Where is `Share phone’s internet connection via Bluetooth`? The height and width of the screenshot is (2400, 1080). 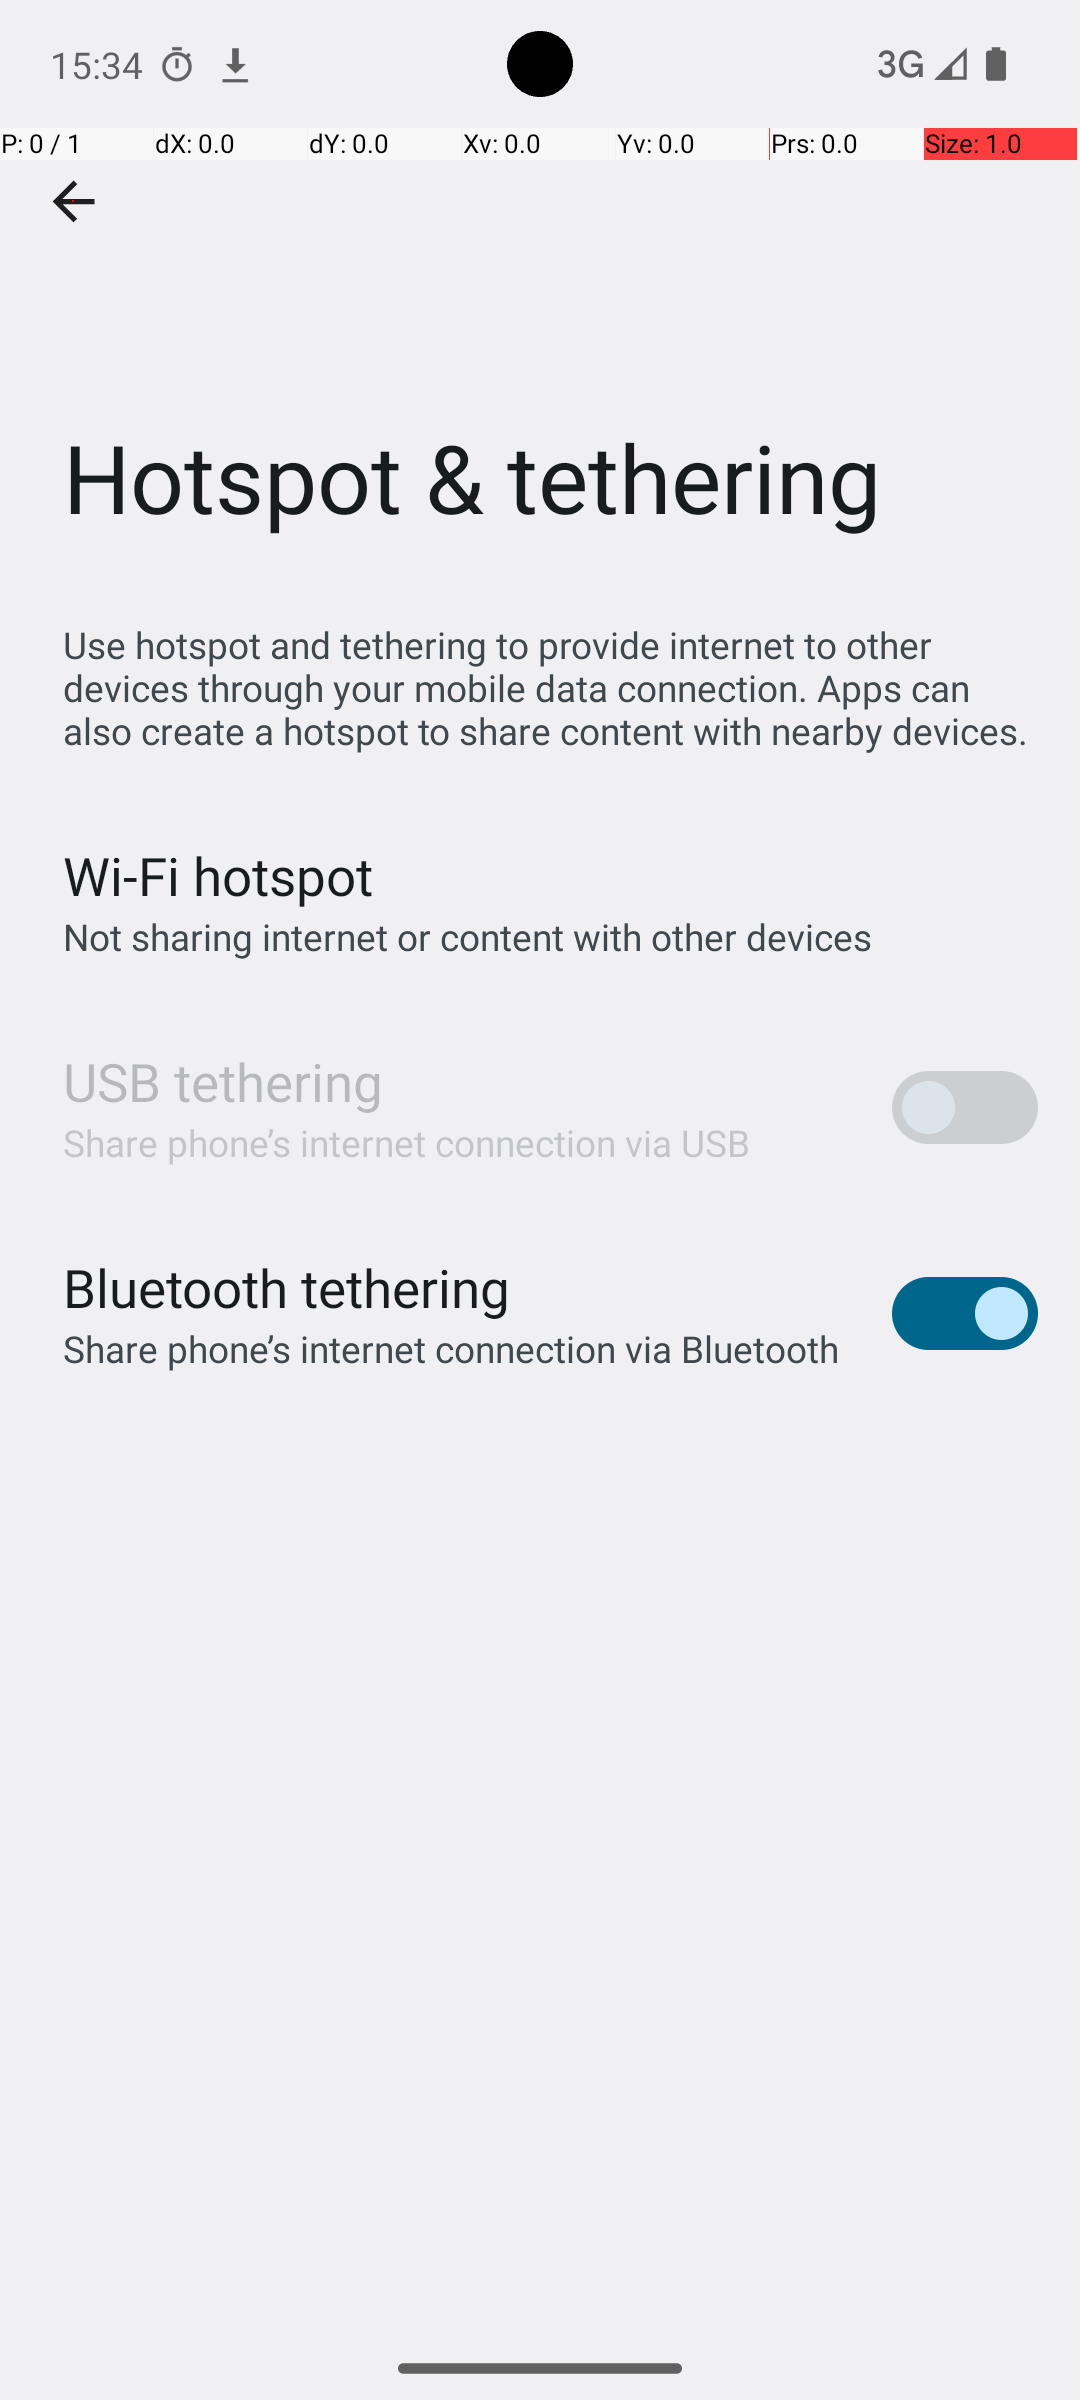 Share phone’s internet connection via Bluetooth is located at coordinates (451, 1348).